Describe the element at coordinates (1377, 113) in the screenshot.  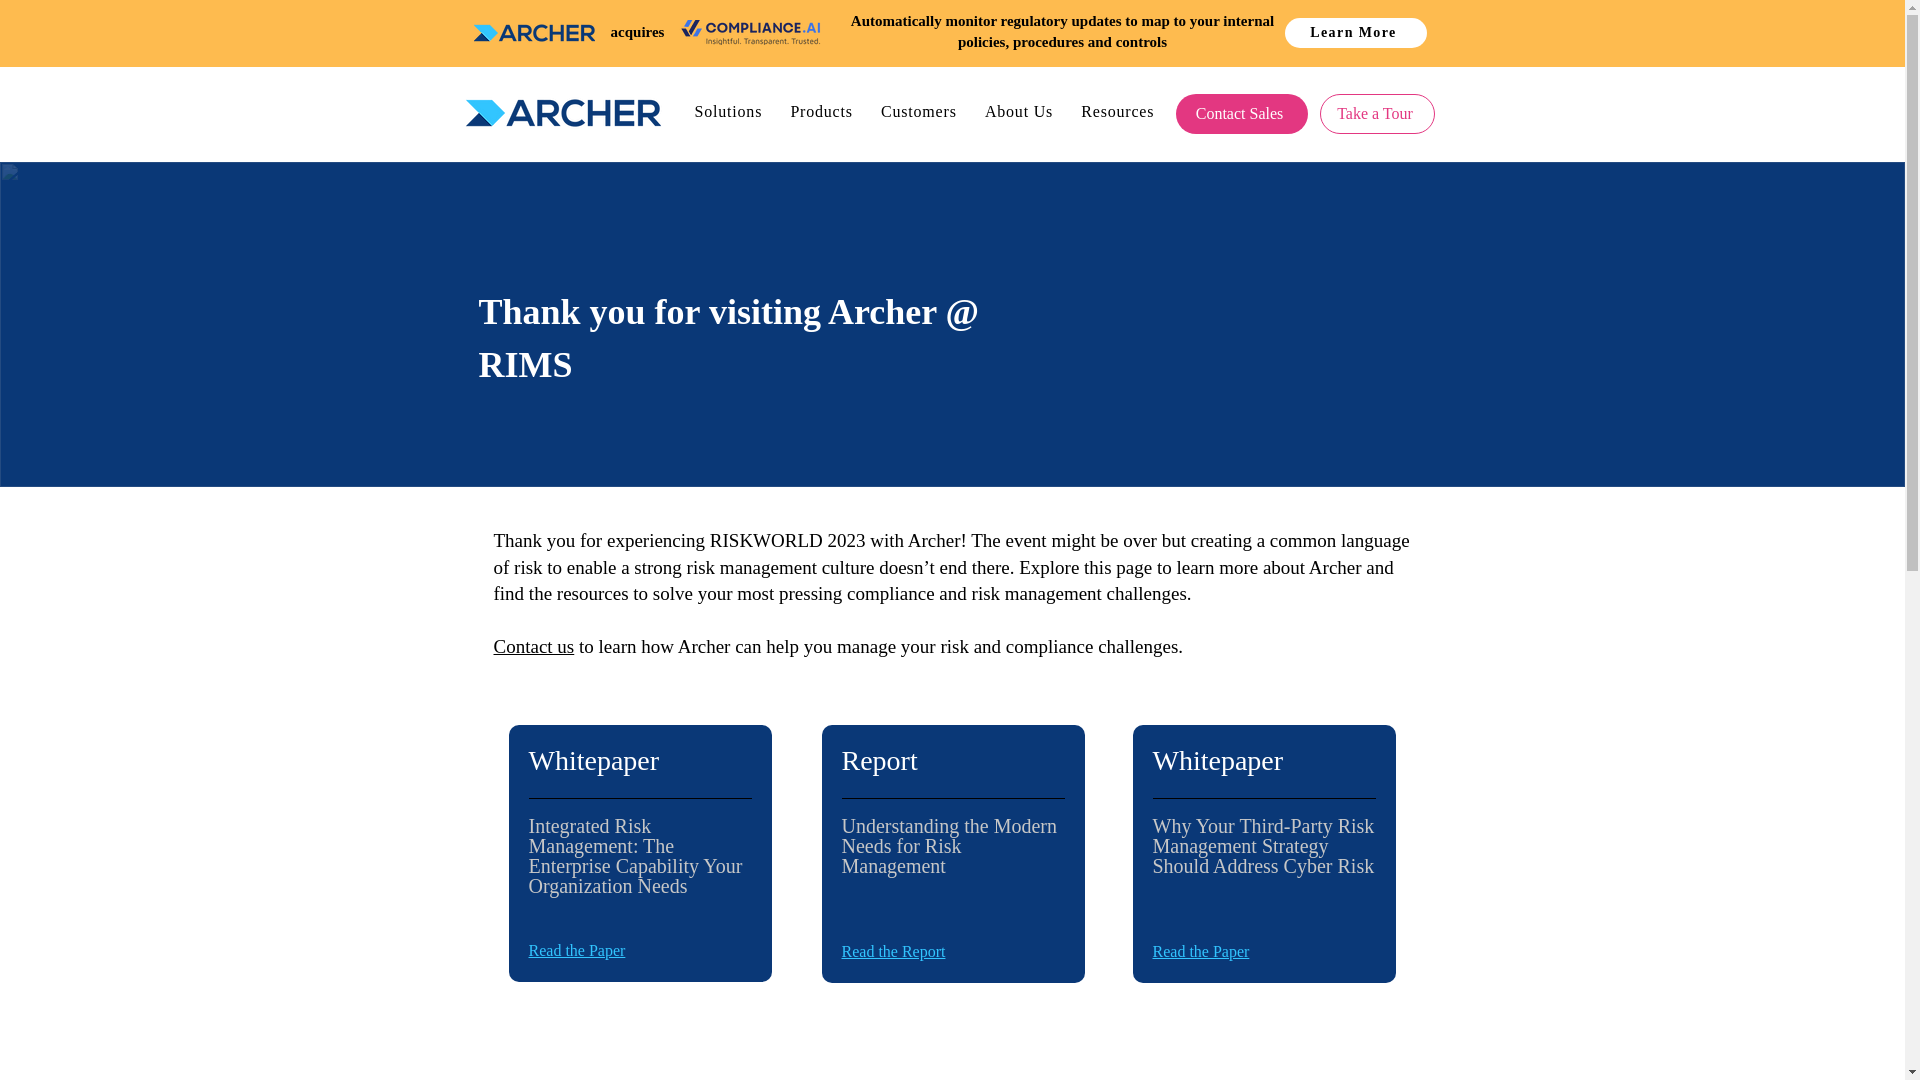
I see `Take a Tour` at that location.